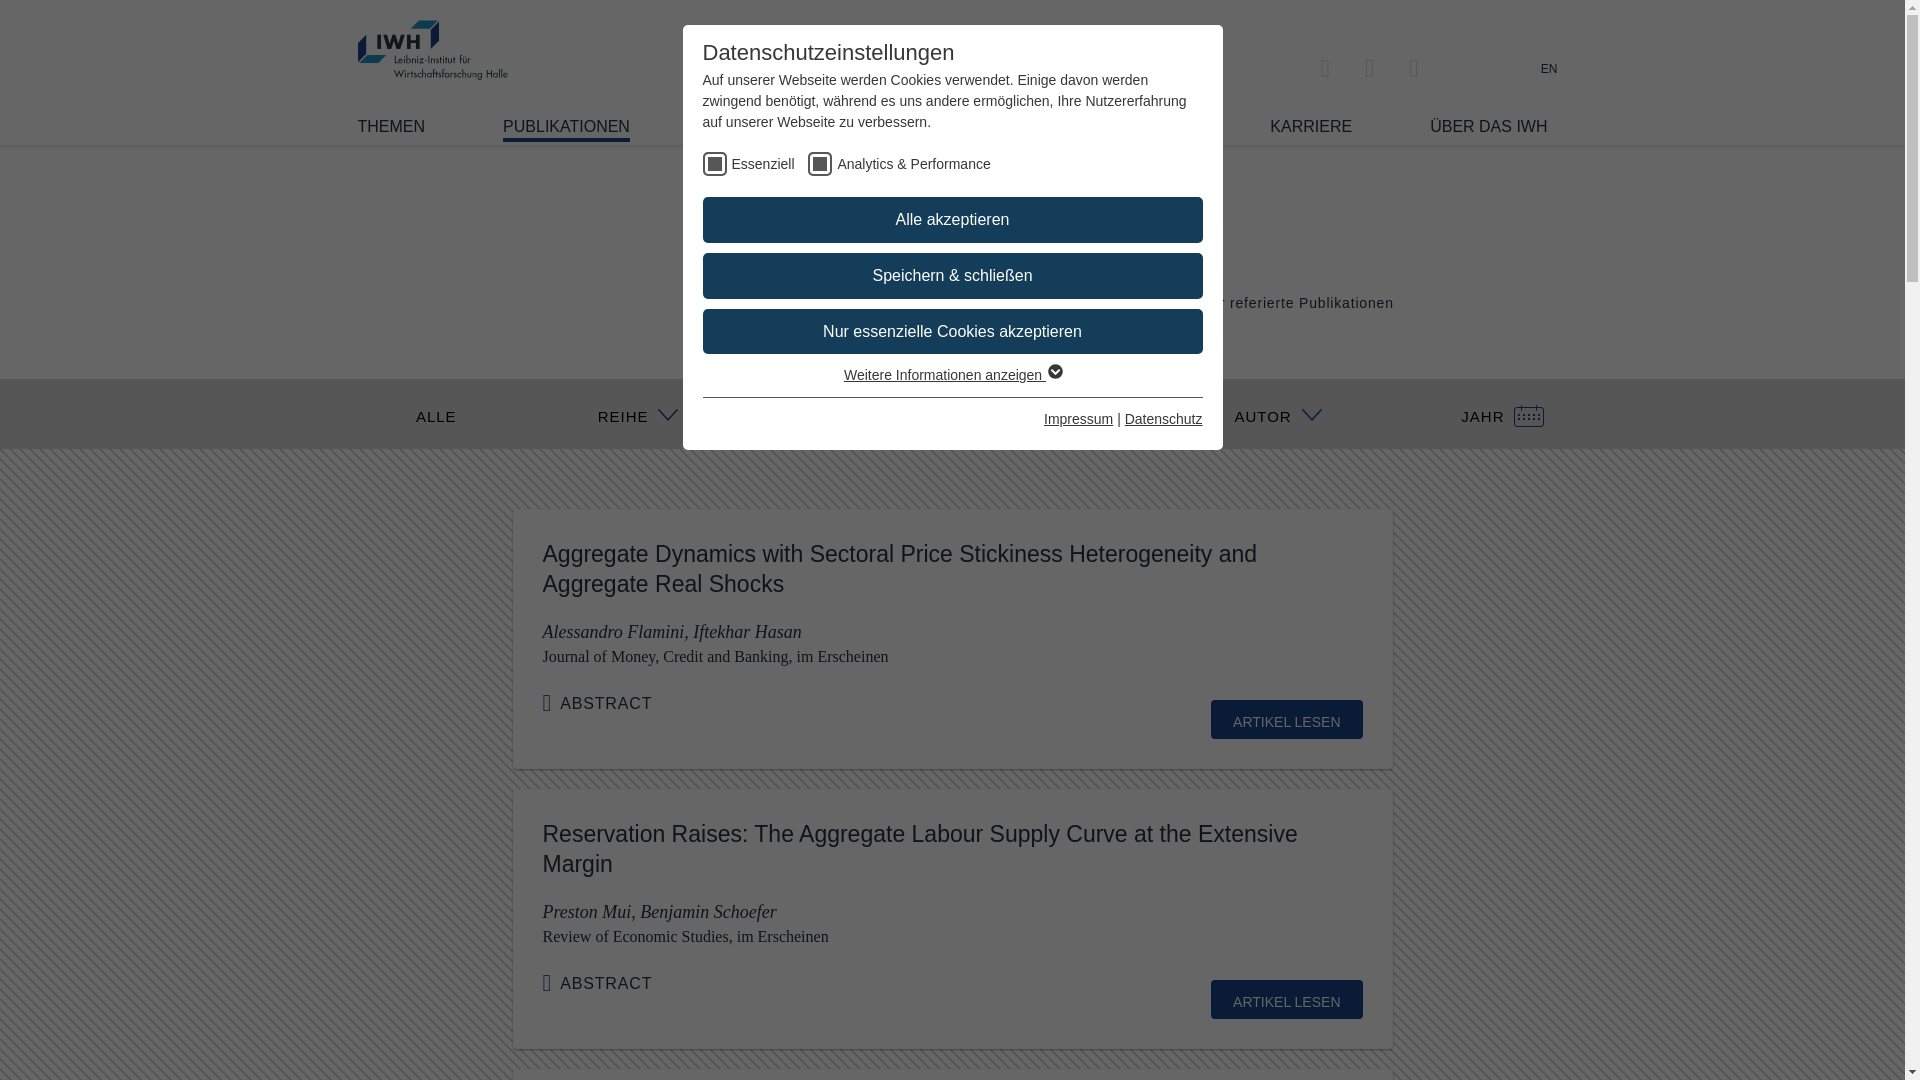 The width and height of the screenshot is (1920, 1080). What do you see at coordinates (392, 126) in the screenshot?
I see `THEMEN` at bounding box center [392, 126].